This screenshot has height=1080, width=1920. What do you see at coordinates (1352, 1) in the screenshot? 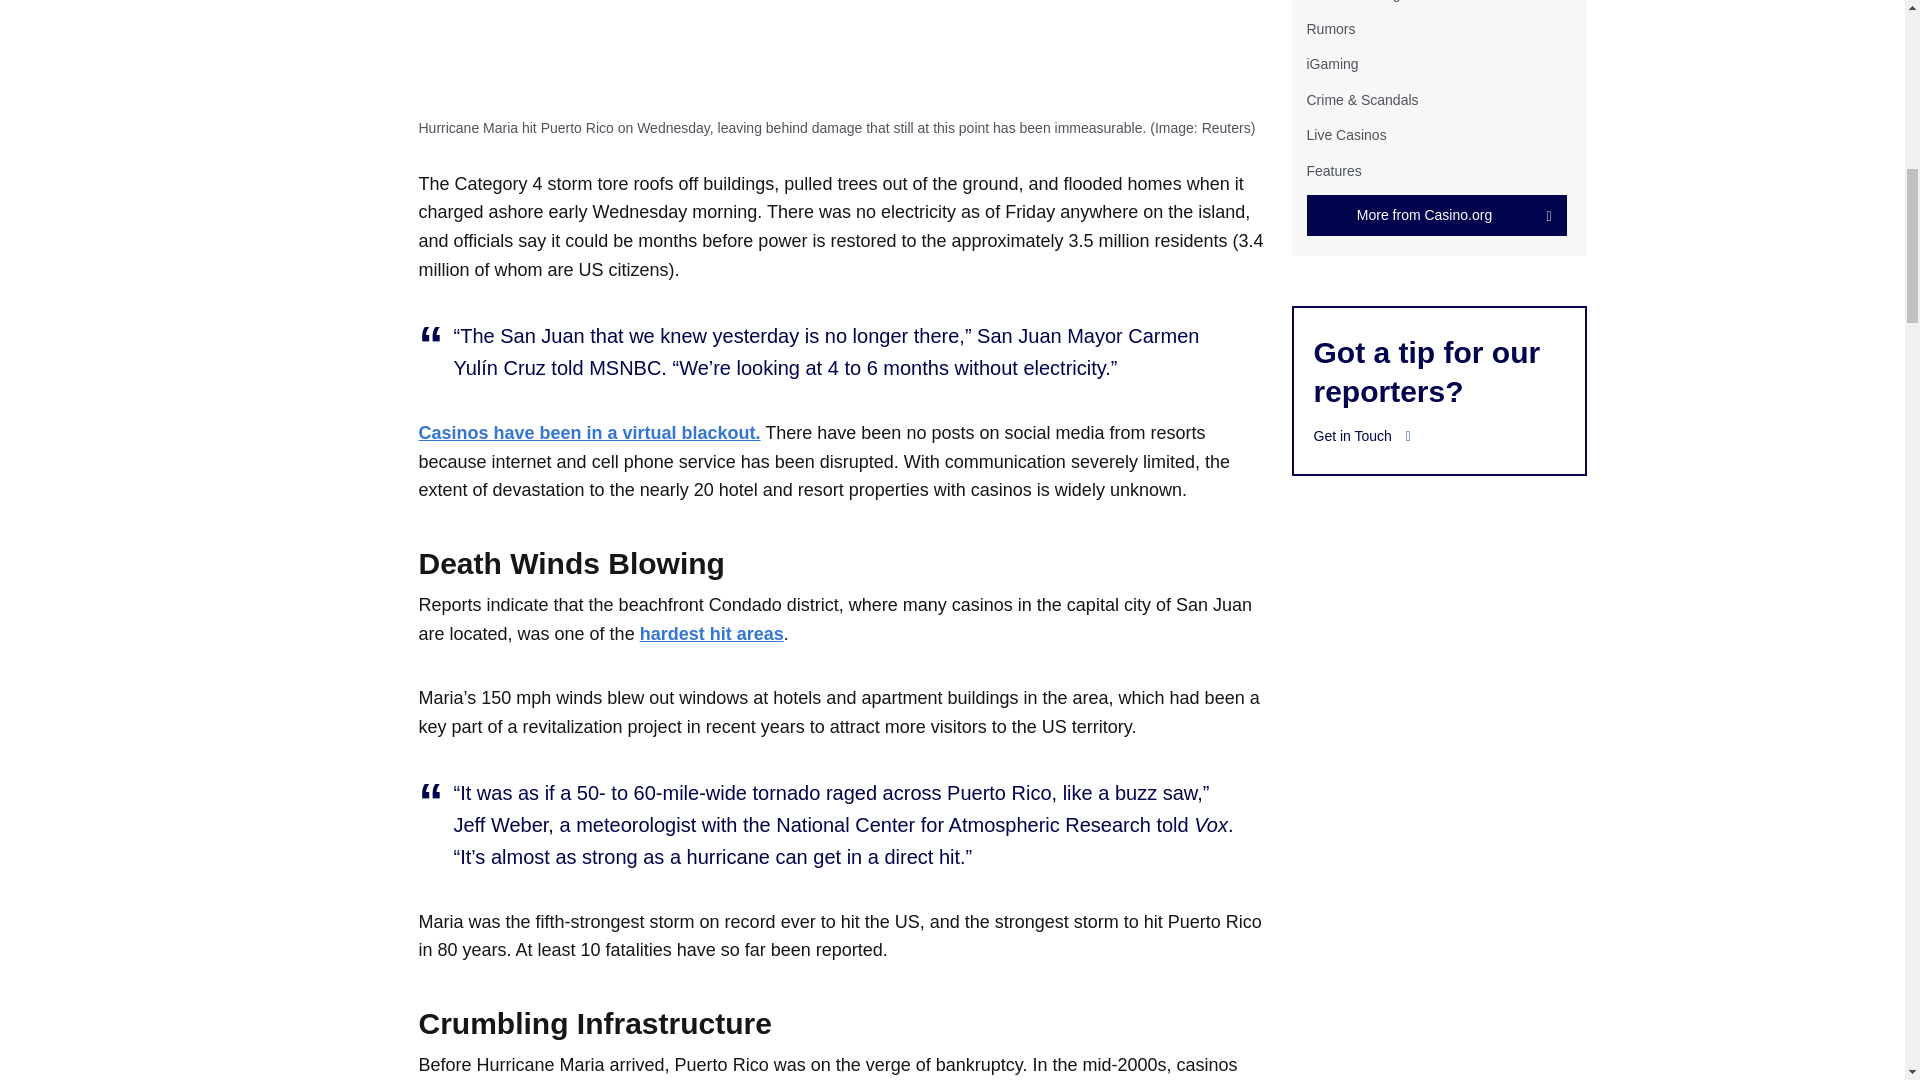
I see `Mobile Gaming` at bounding box center [1352, 1].